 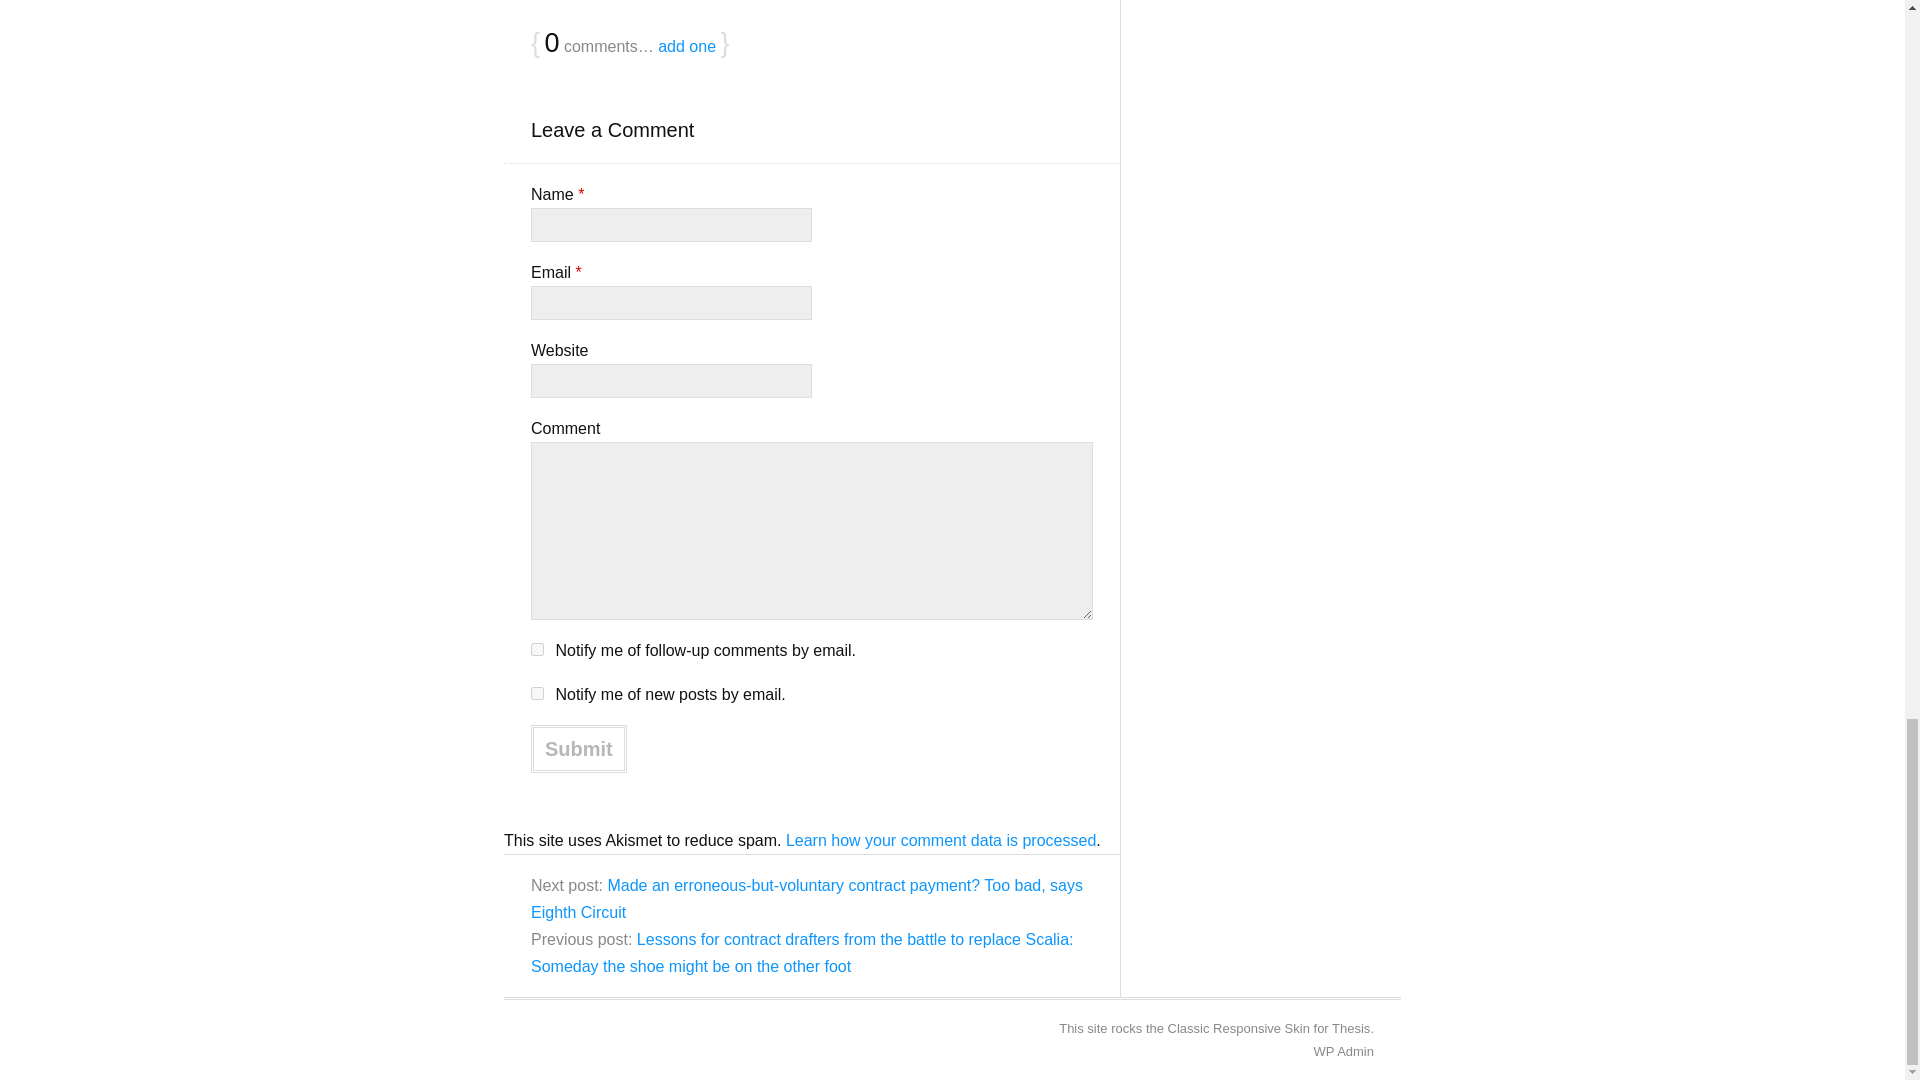 I want to click on add one, so click(x=687, y=46).